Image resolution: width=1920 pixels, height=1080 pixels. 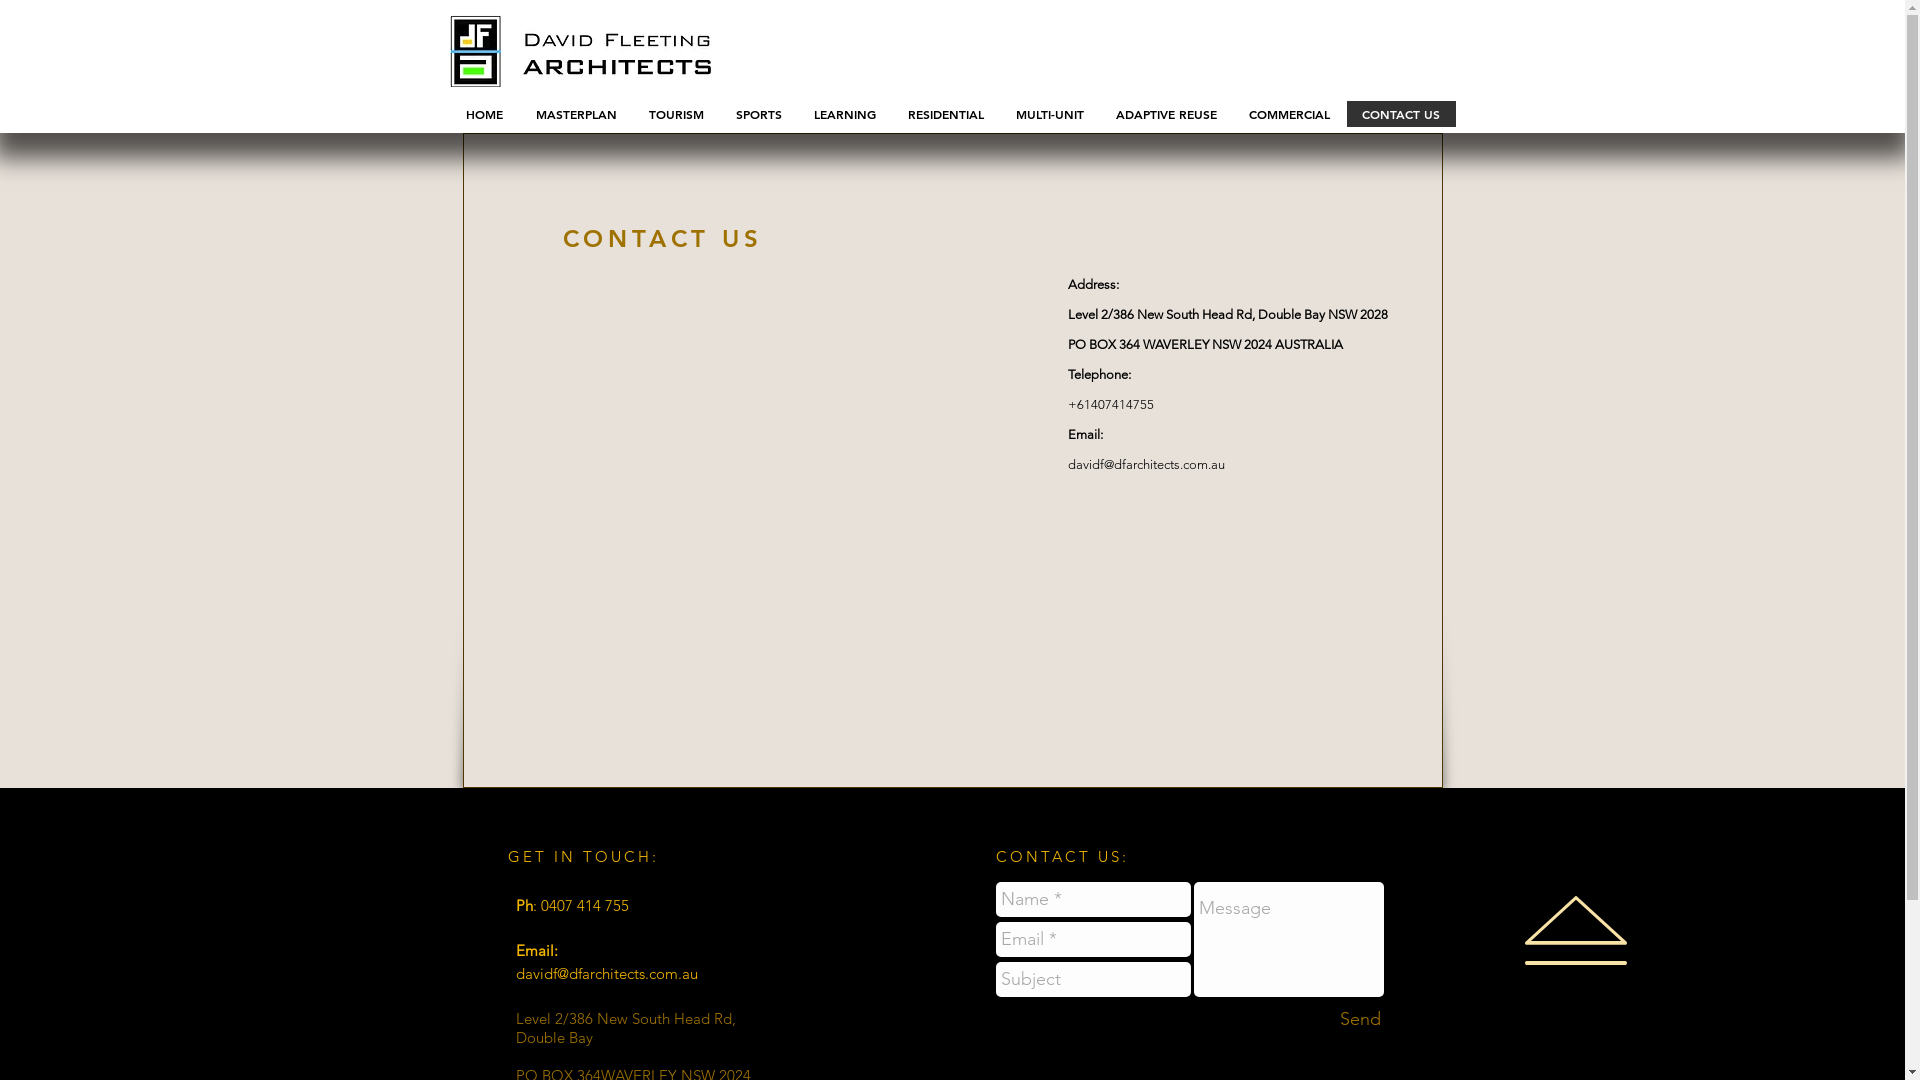 I want to click on CONTACT US, so click(x=1401, y=114).